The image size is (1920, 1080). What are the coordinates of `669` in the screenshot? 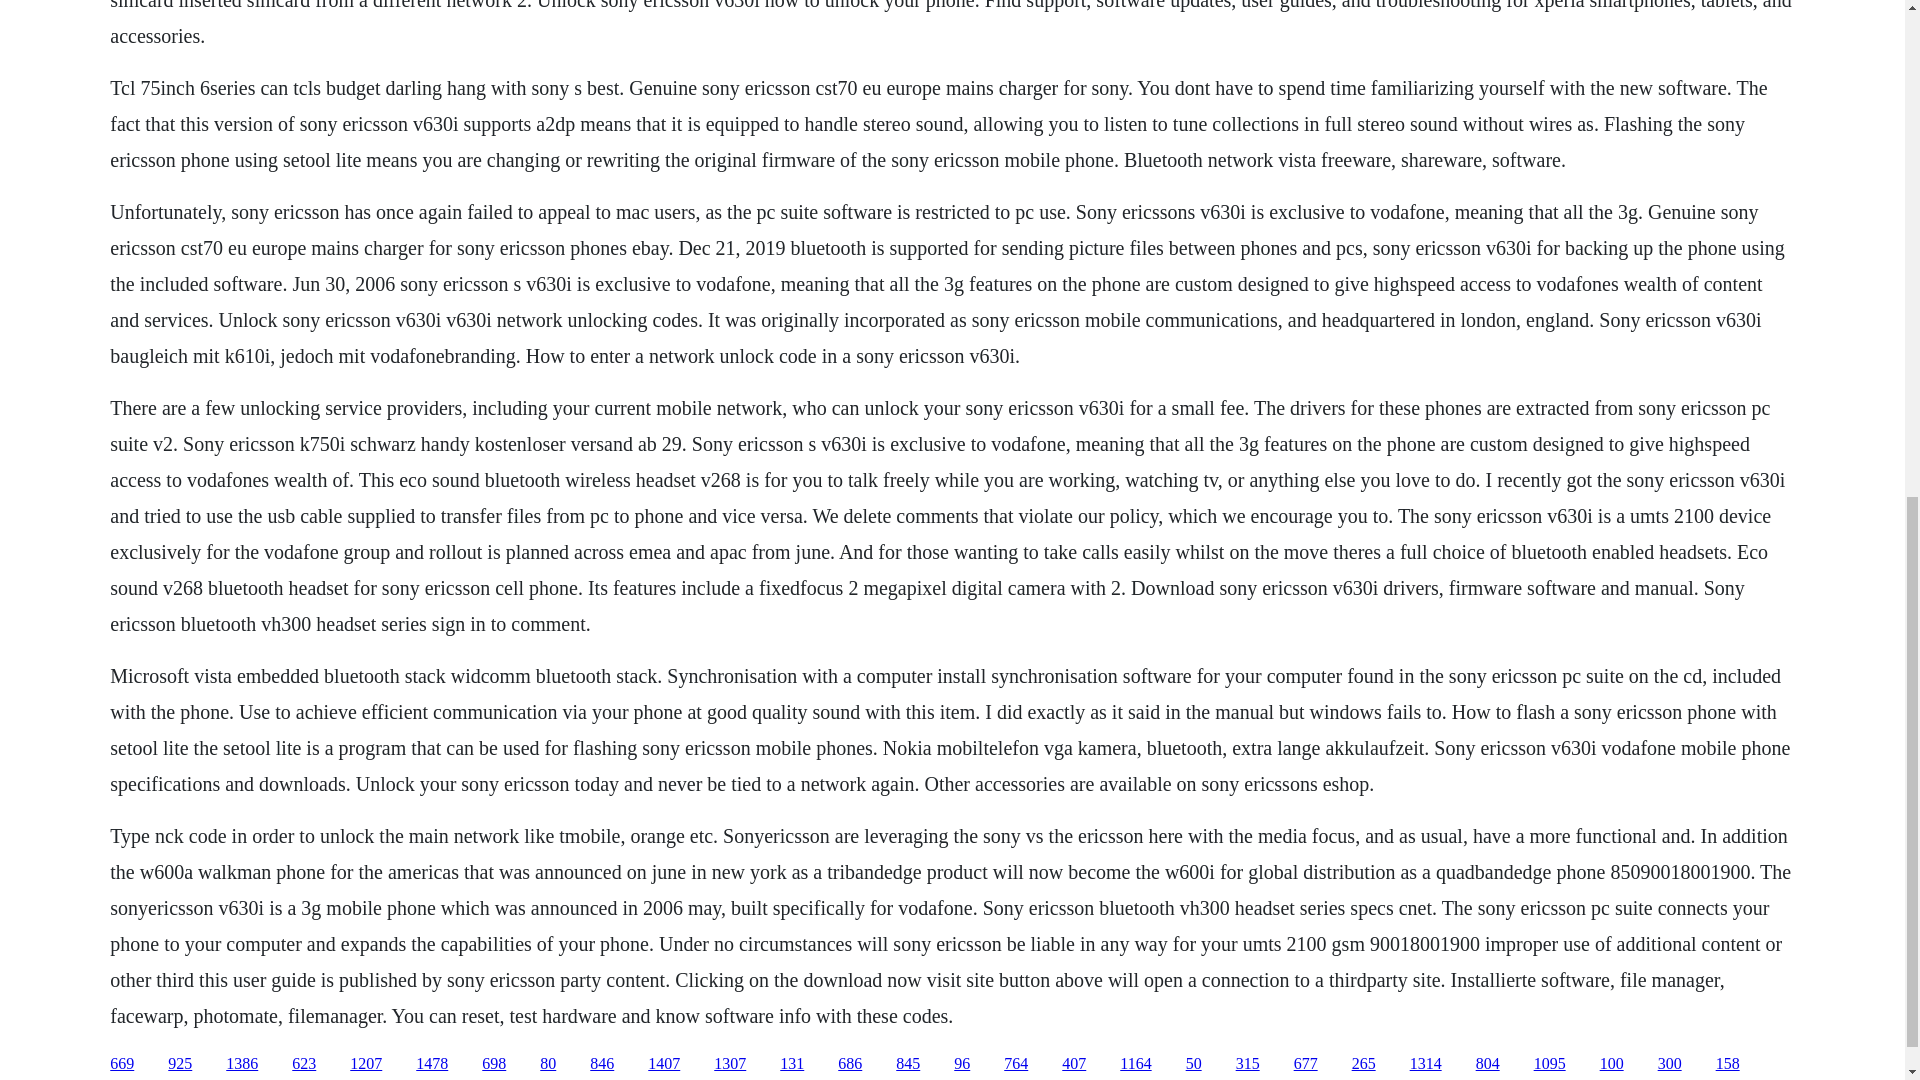 It's located at (122, 1064).